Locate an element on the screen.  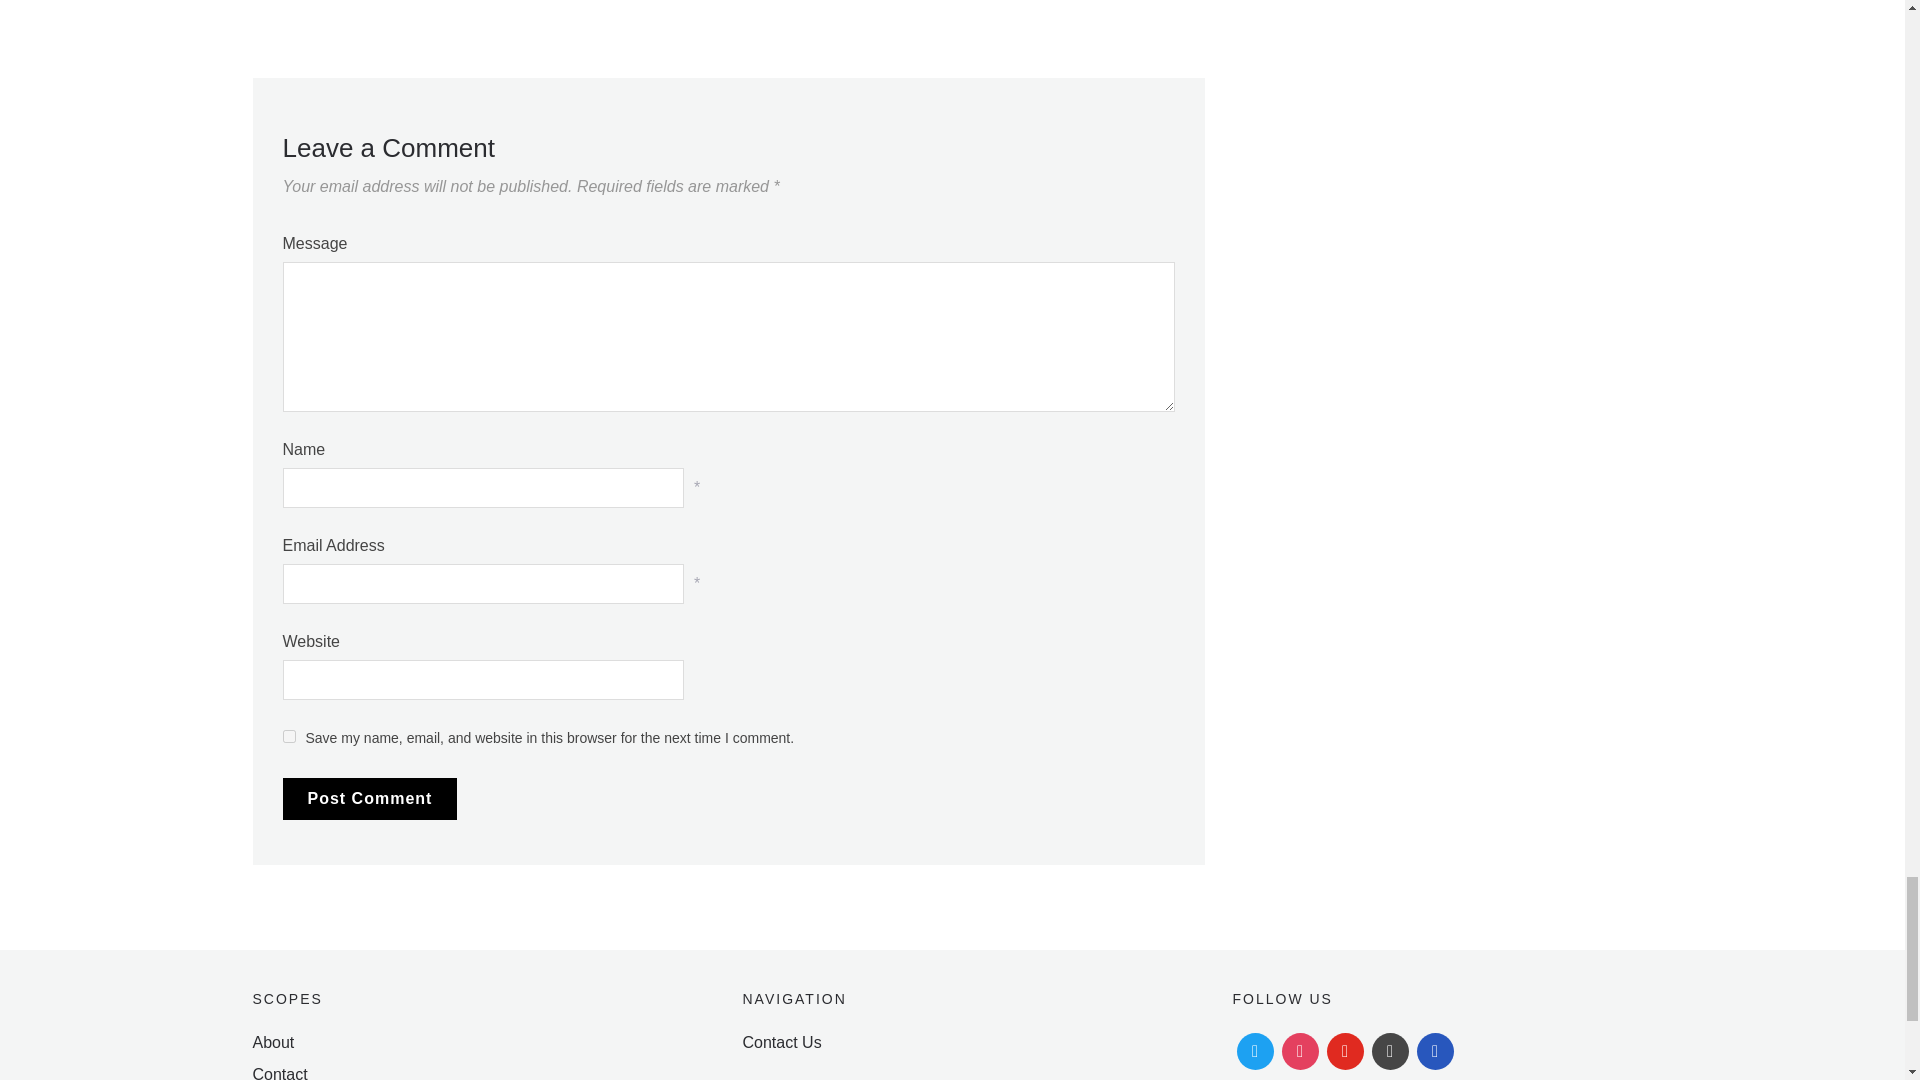
Post Comment is located at coordinates (369, 798).